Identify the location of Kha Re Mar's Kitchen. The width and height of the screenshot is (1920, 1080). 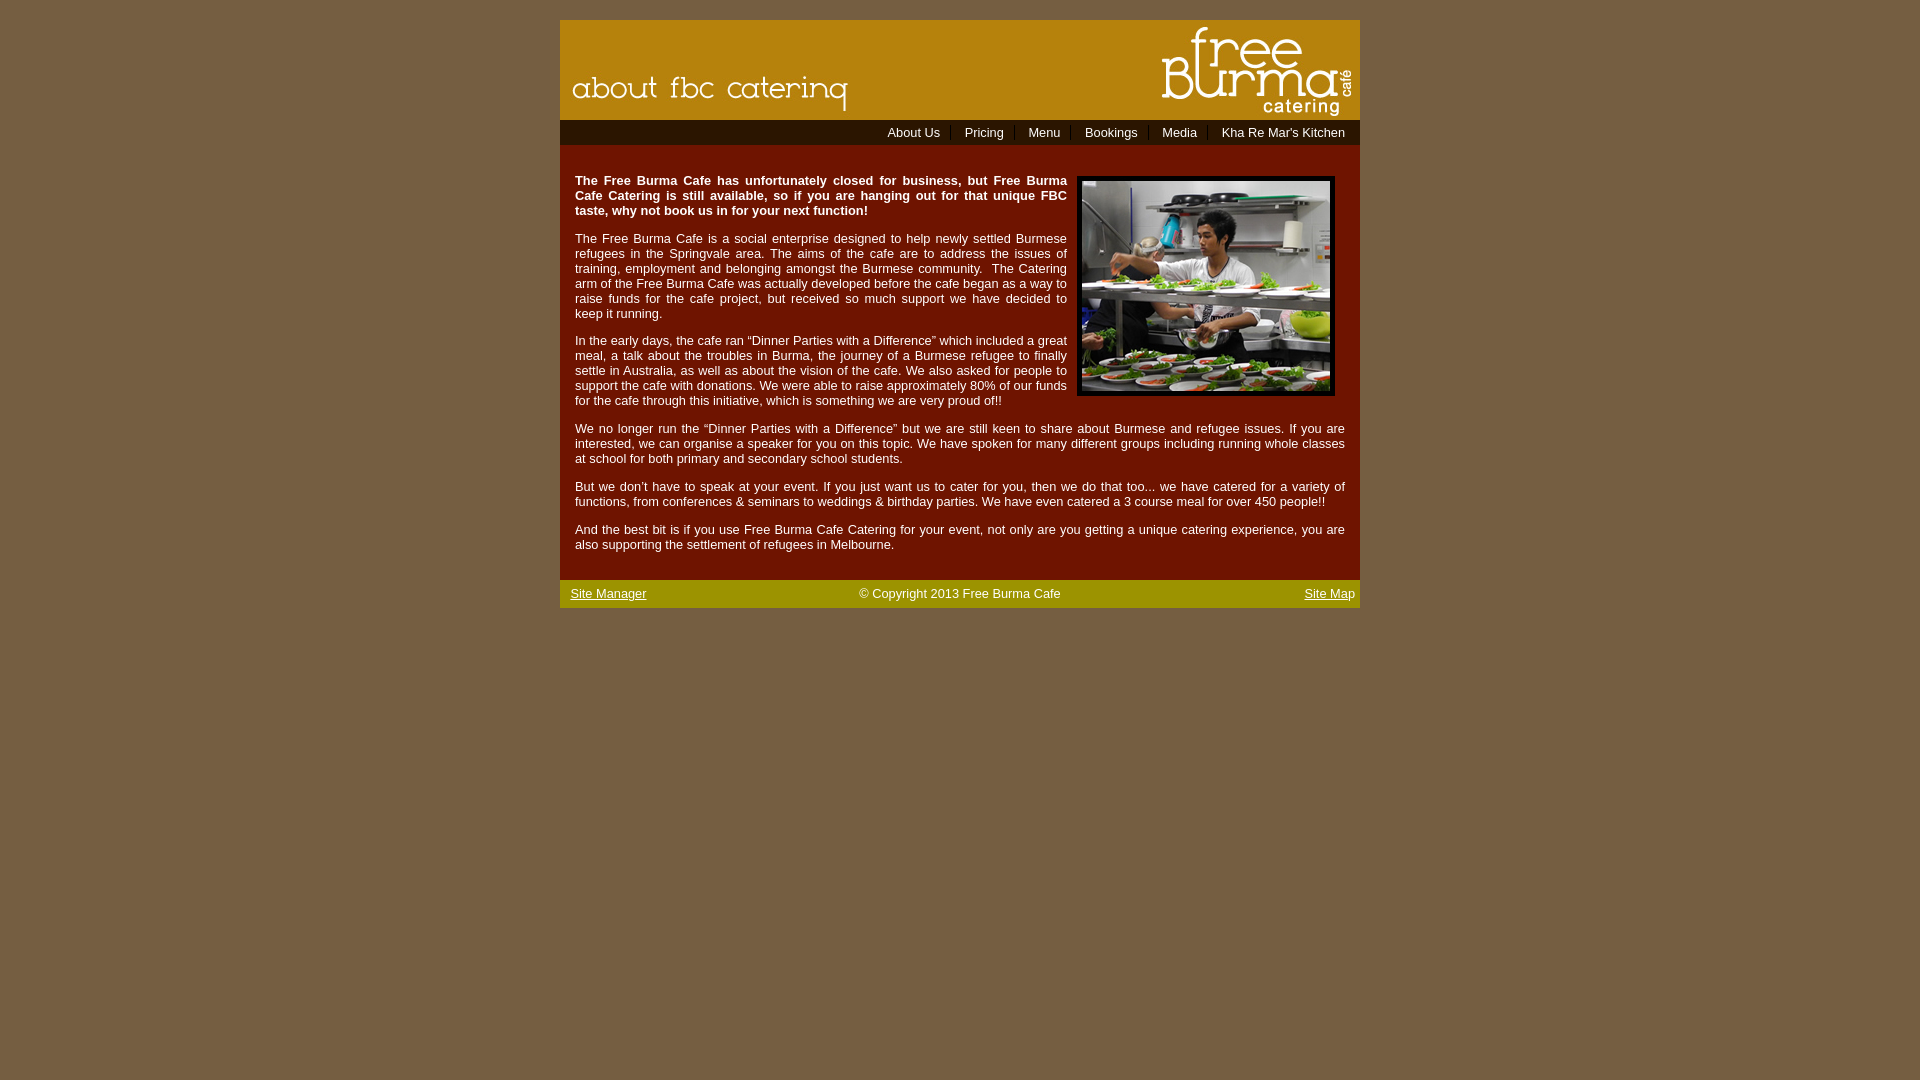
(1284, 132).